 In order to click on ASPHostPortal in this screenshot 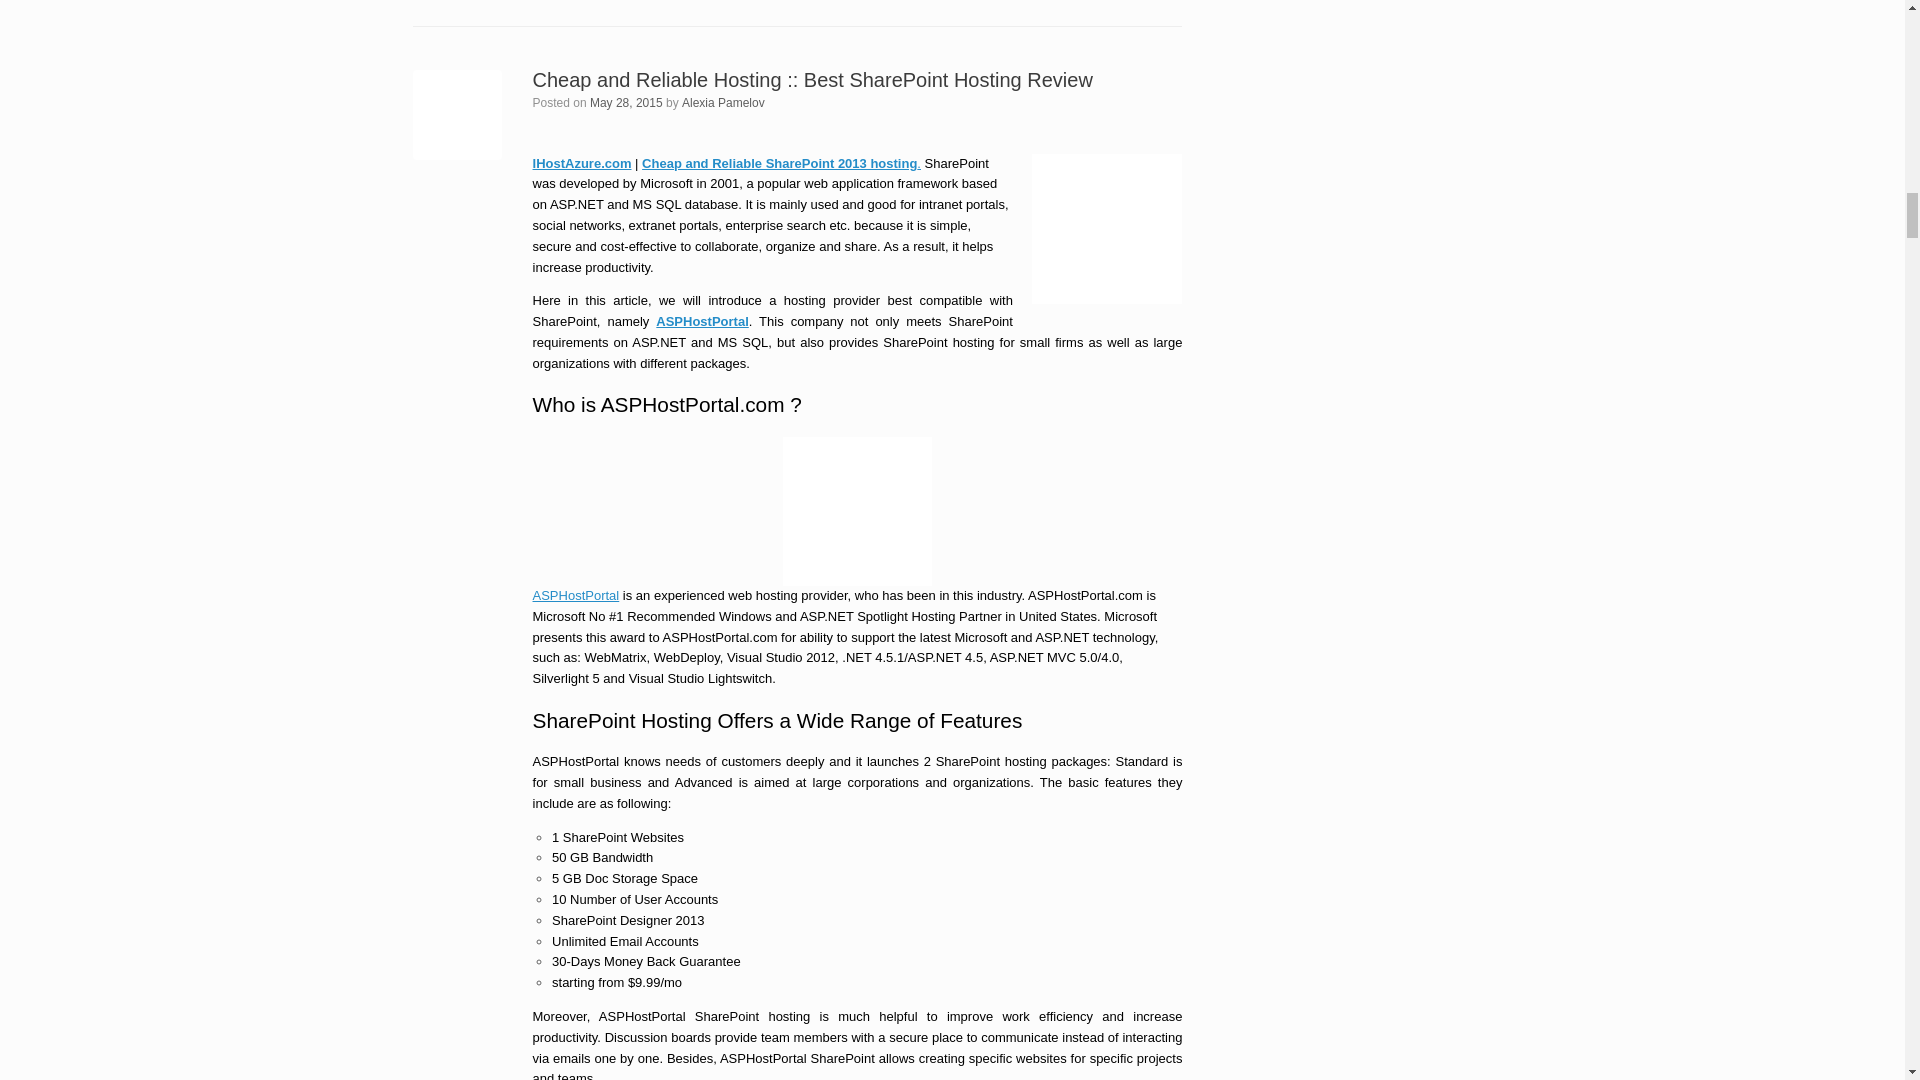, I will do `click(702, 322)`.